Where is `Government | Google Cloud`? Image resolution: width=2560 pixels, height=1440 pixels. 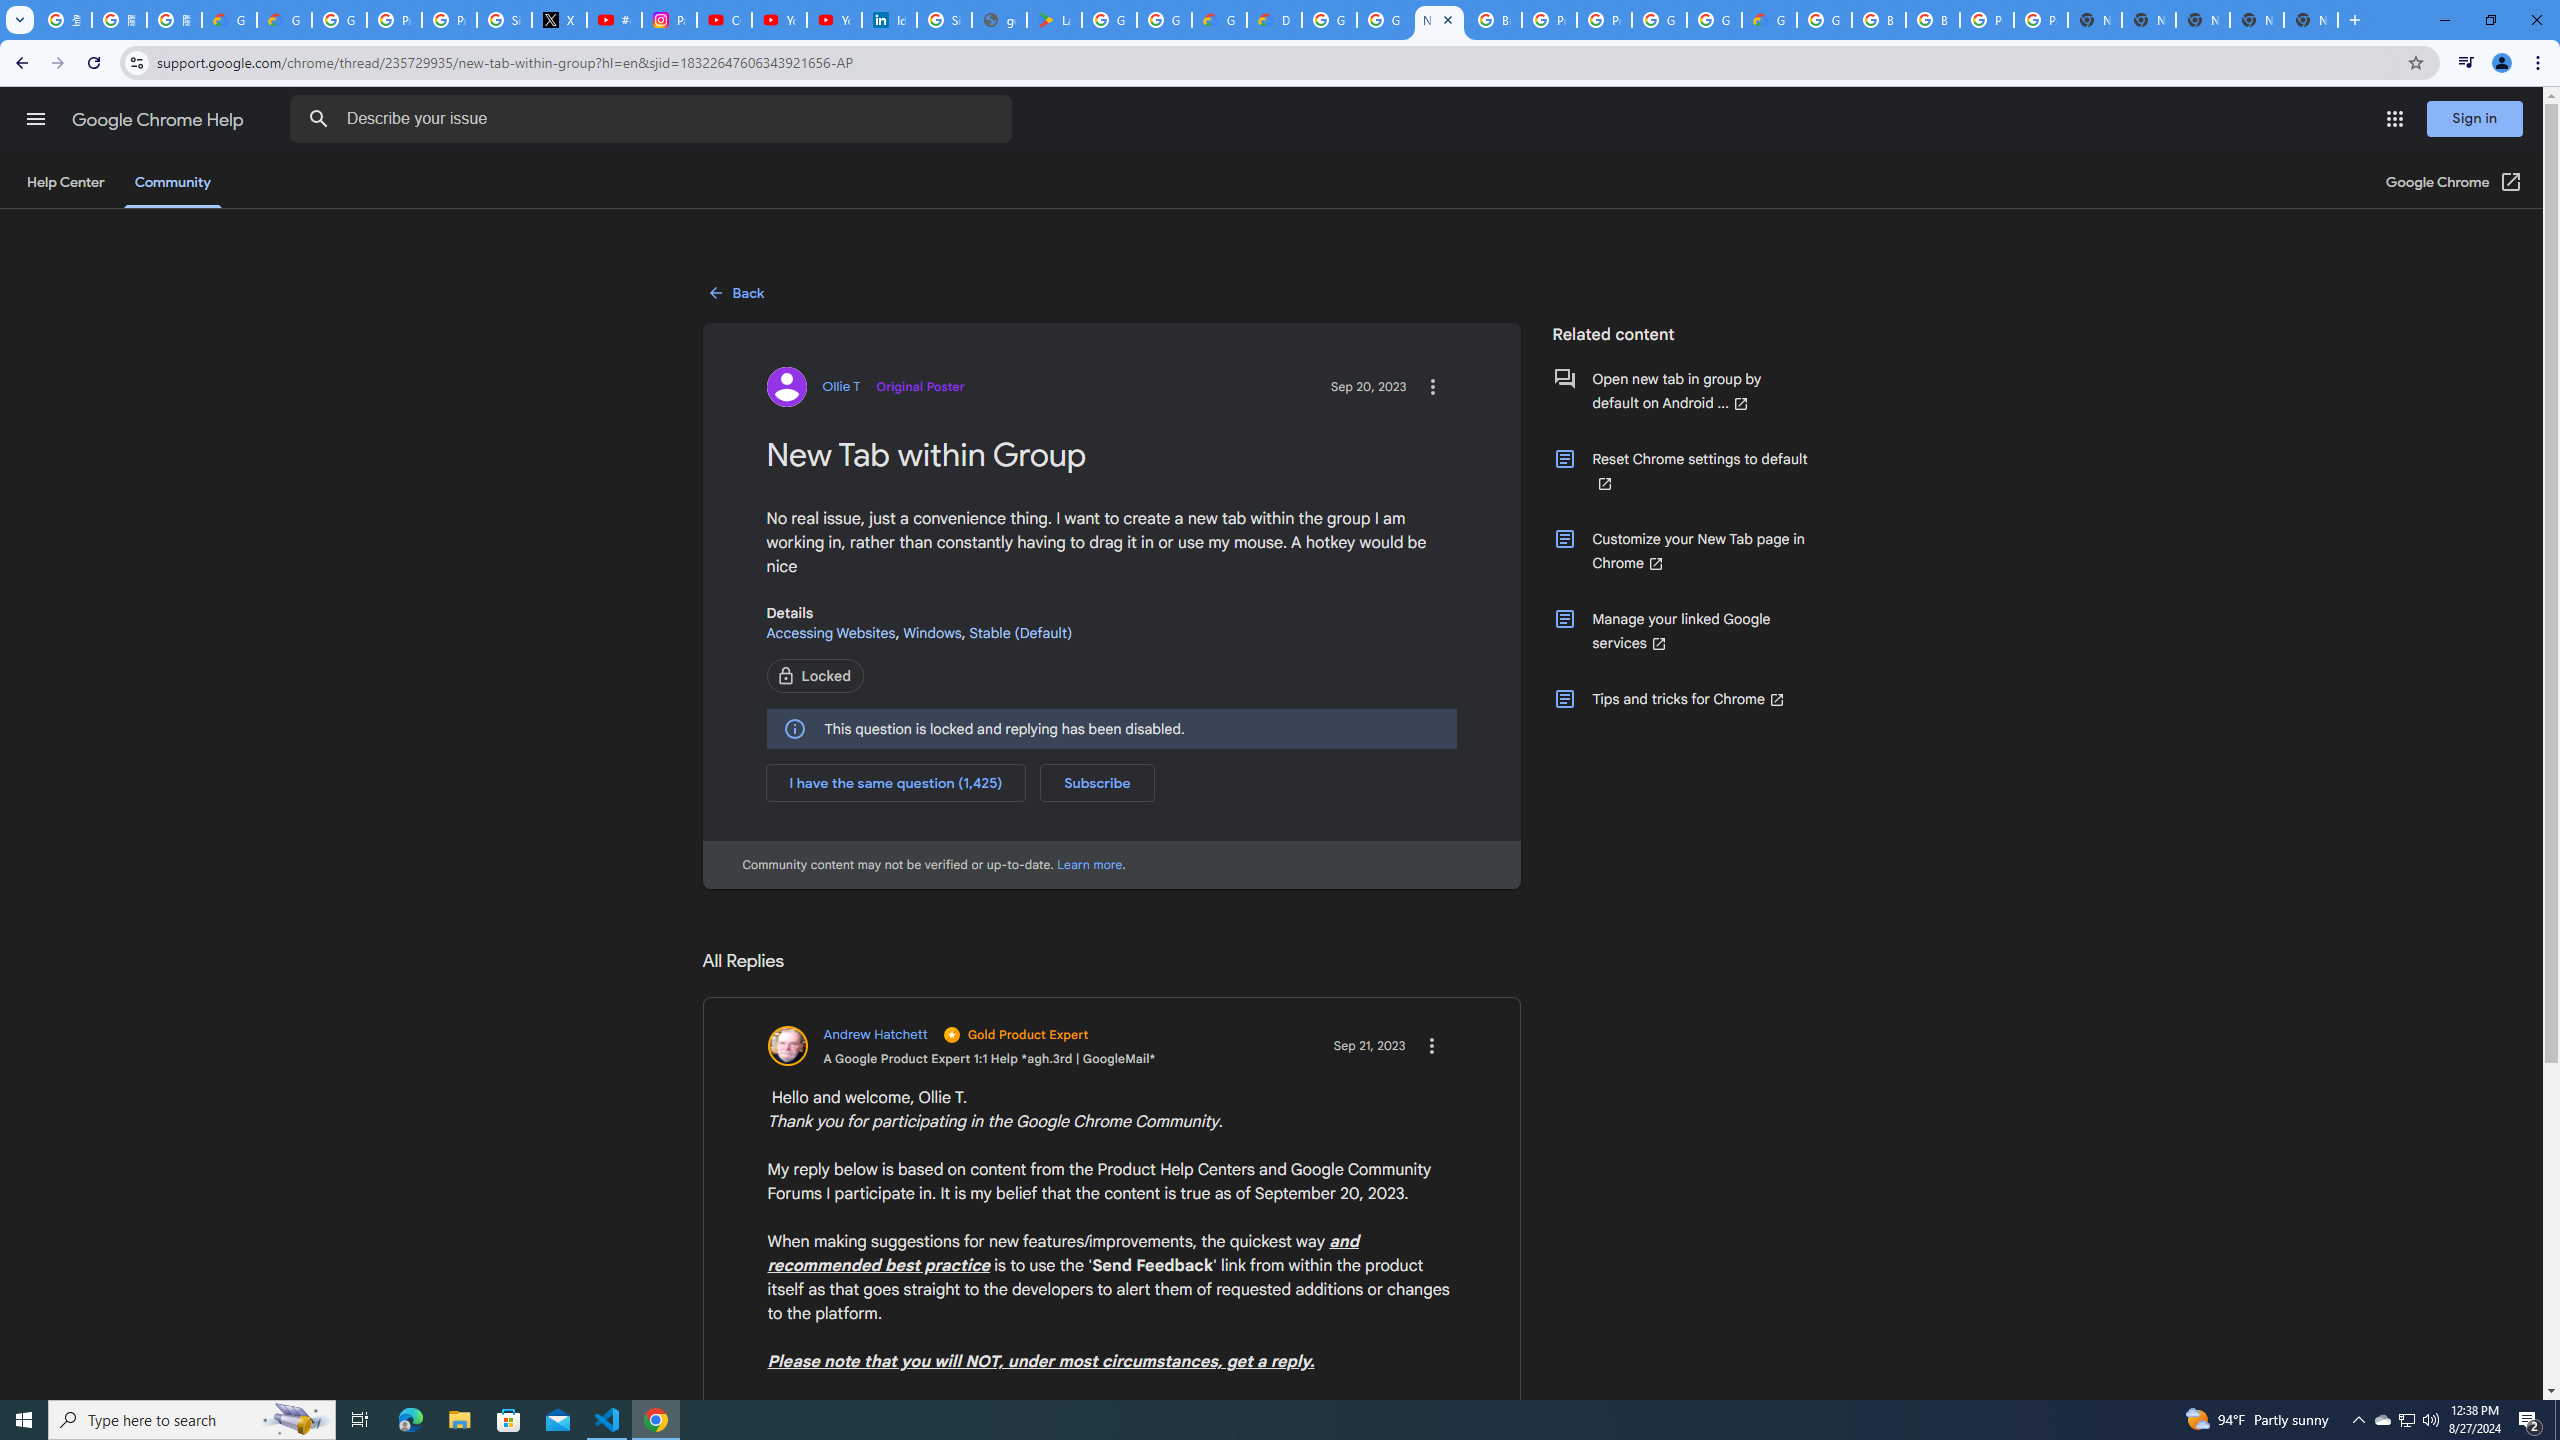
Government | Google Cloud is located at coordinates (1219, 20).